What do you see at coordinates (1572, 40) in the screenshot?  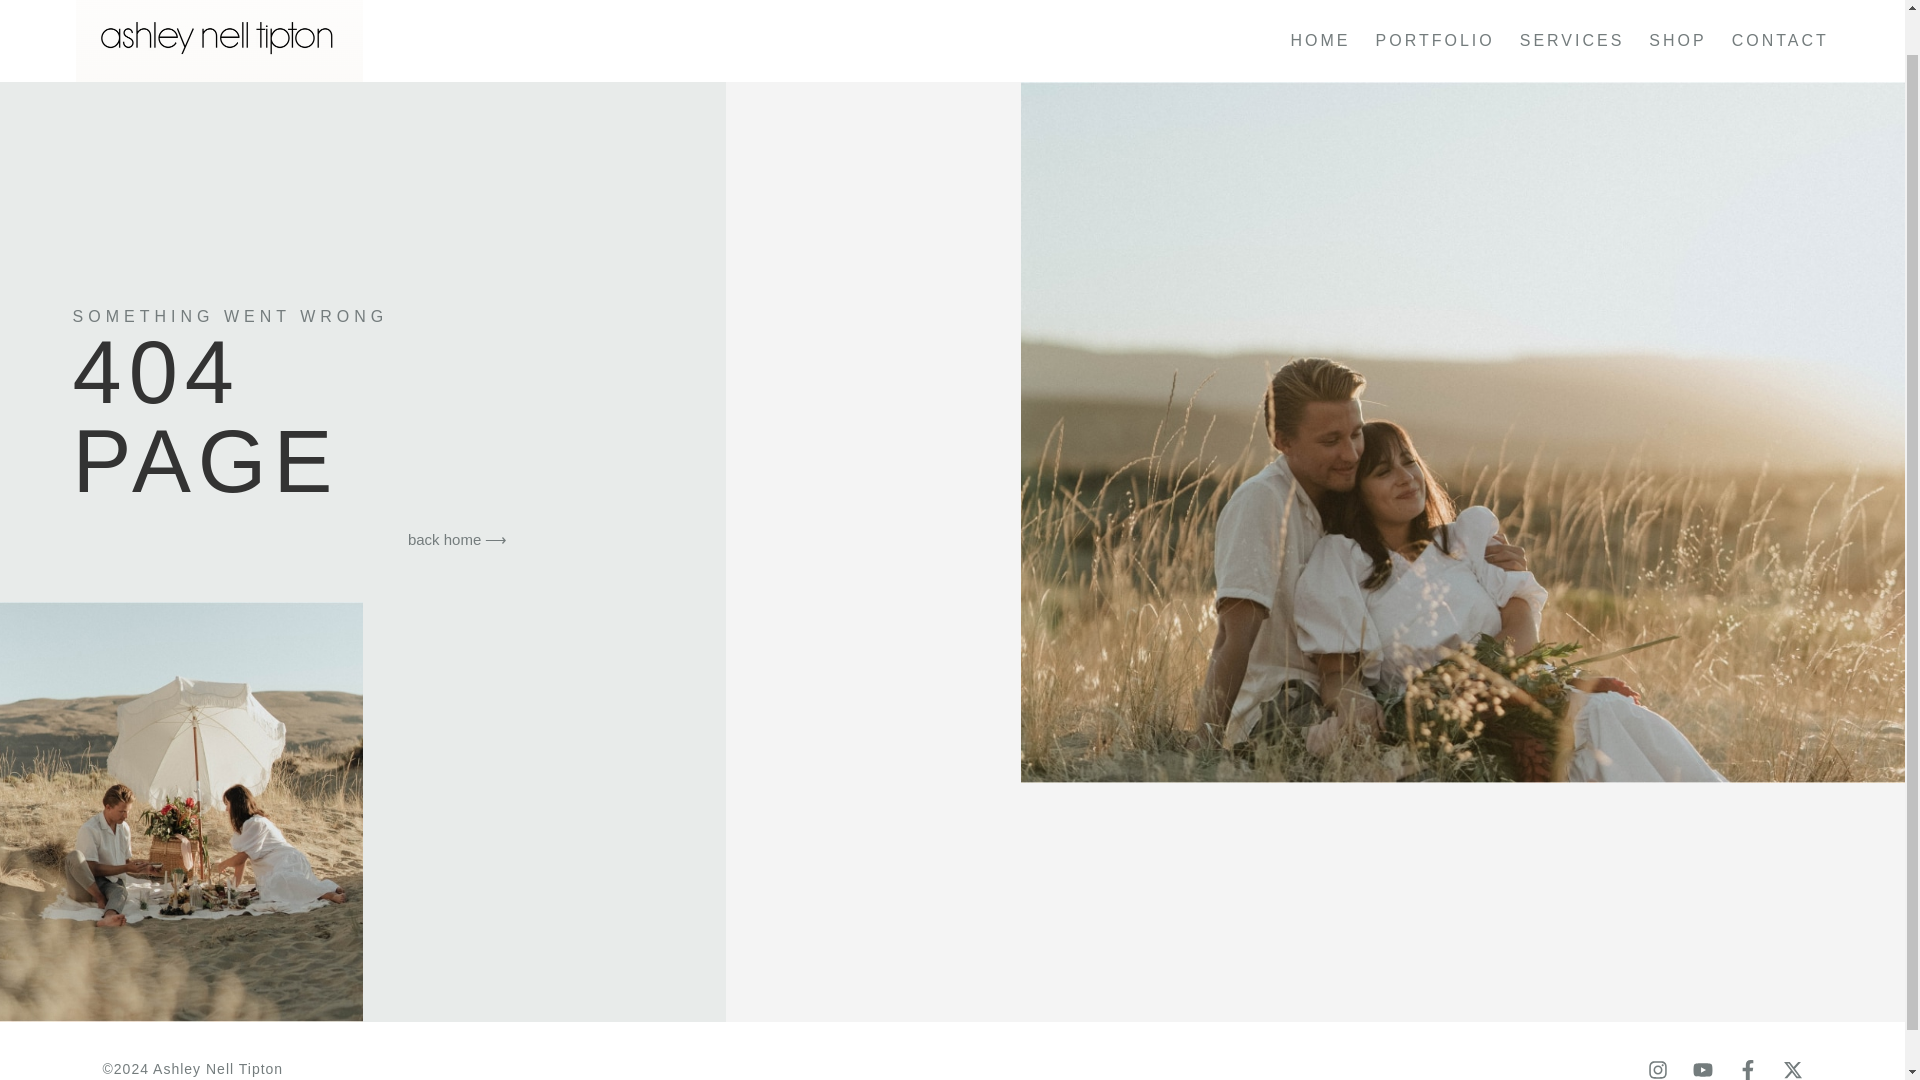 I see `SERVICES` at bounding box center [1572, 40].